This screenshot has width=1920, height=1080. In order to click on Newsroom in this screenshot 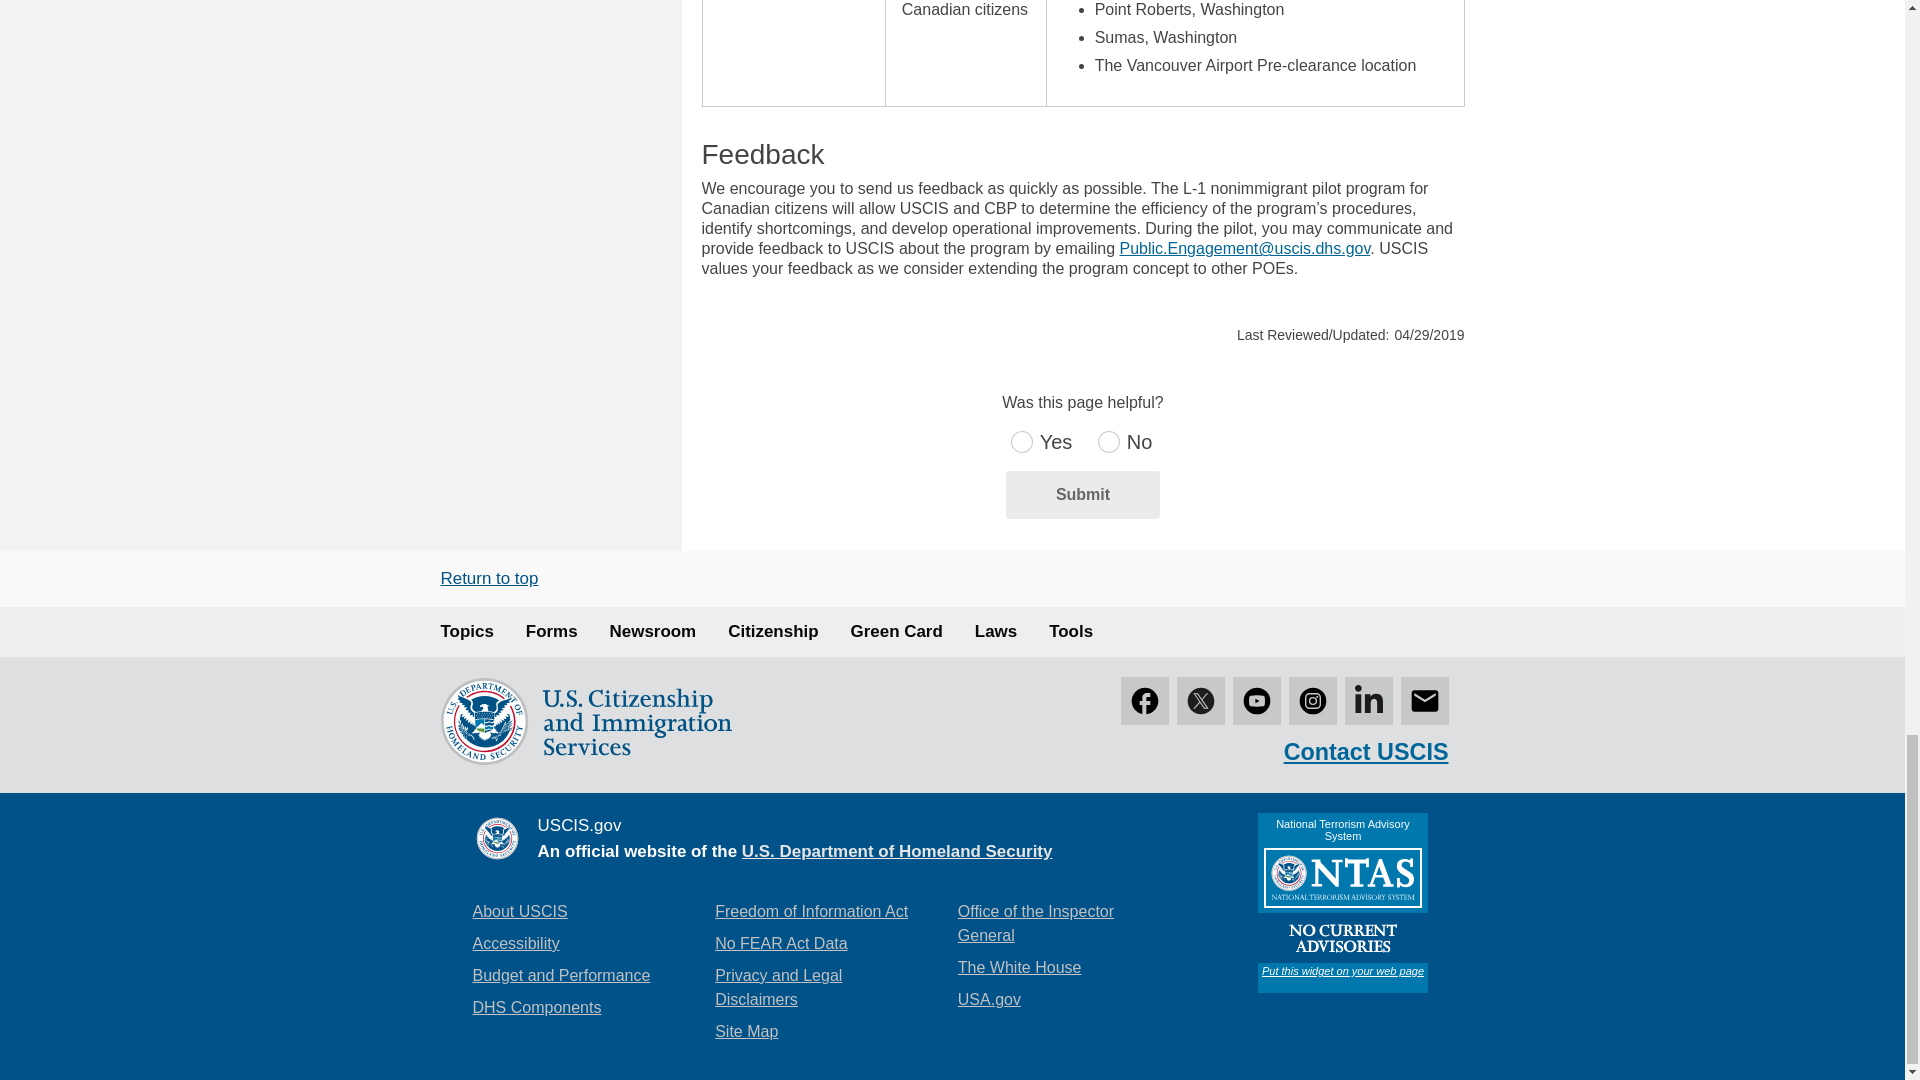, I will do `click(653, 632)`.